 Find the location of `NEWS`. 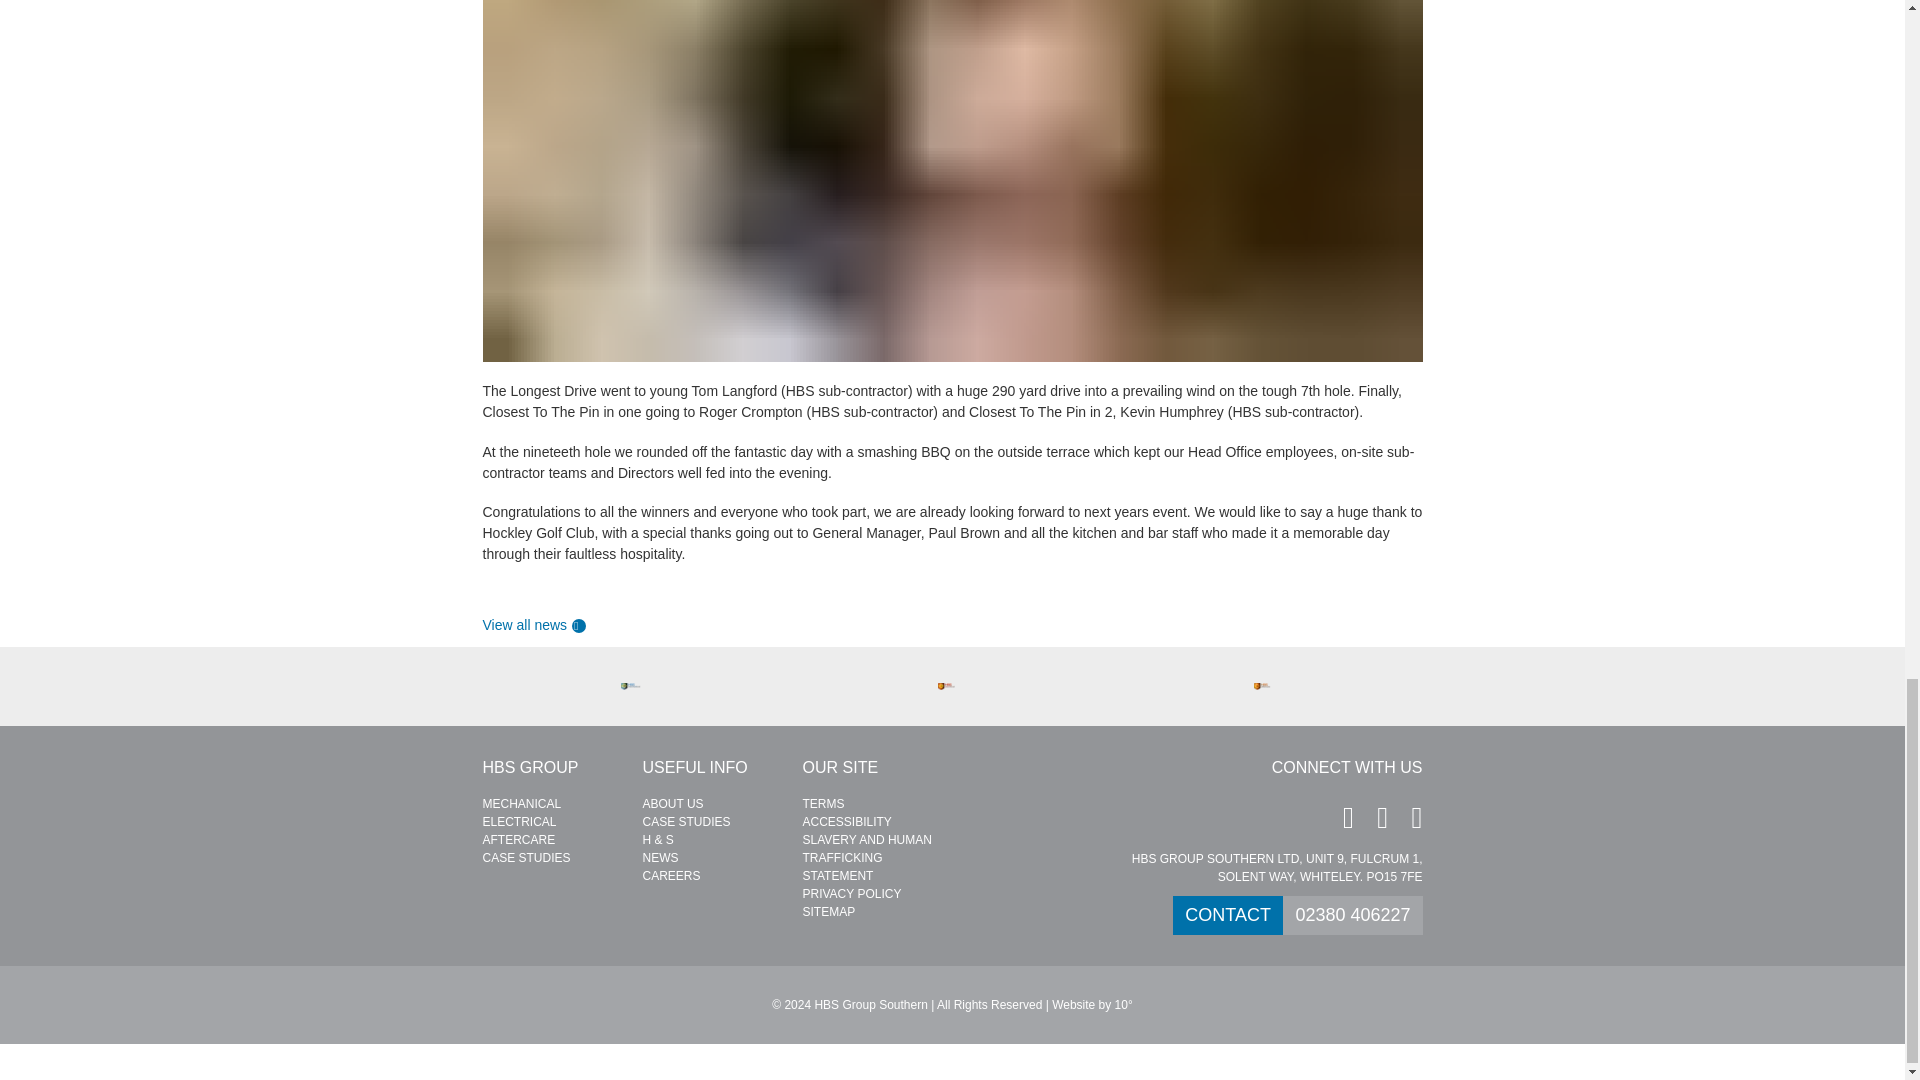

NEWS is located at coordinates (659, 858).